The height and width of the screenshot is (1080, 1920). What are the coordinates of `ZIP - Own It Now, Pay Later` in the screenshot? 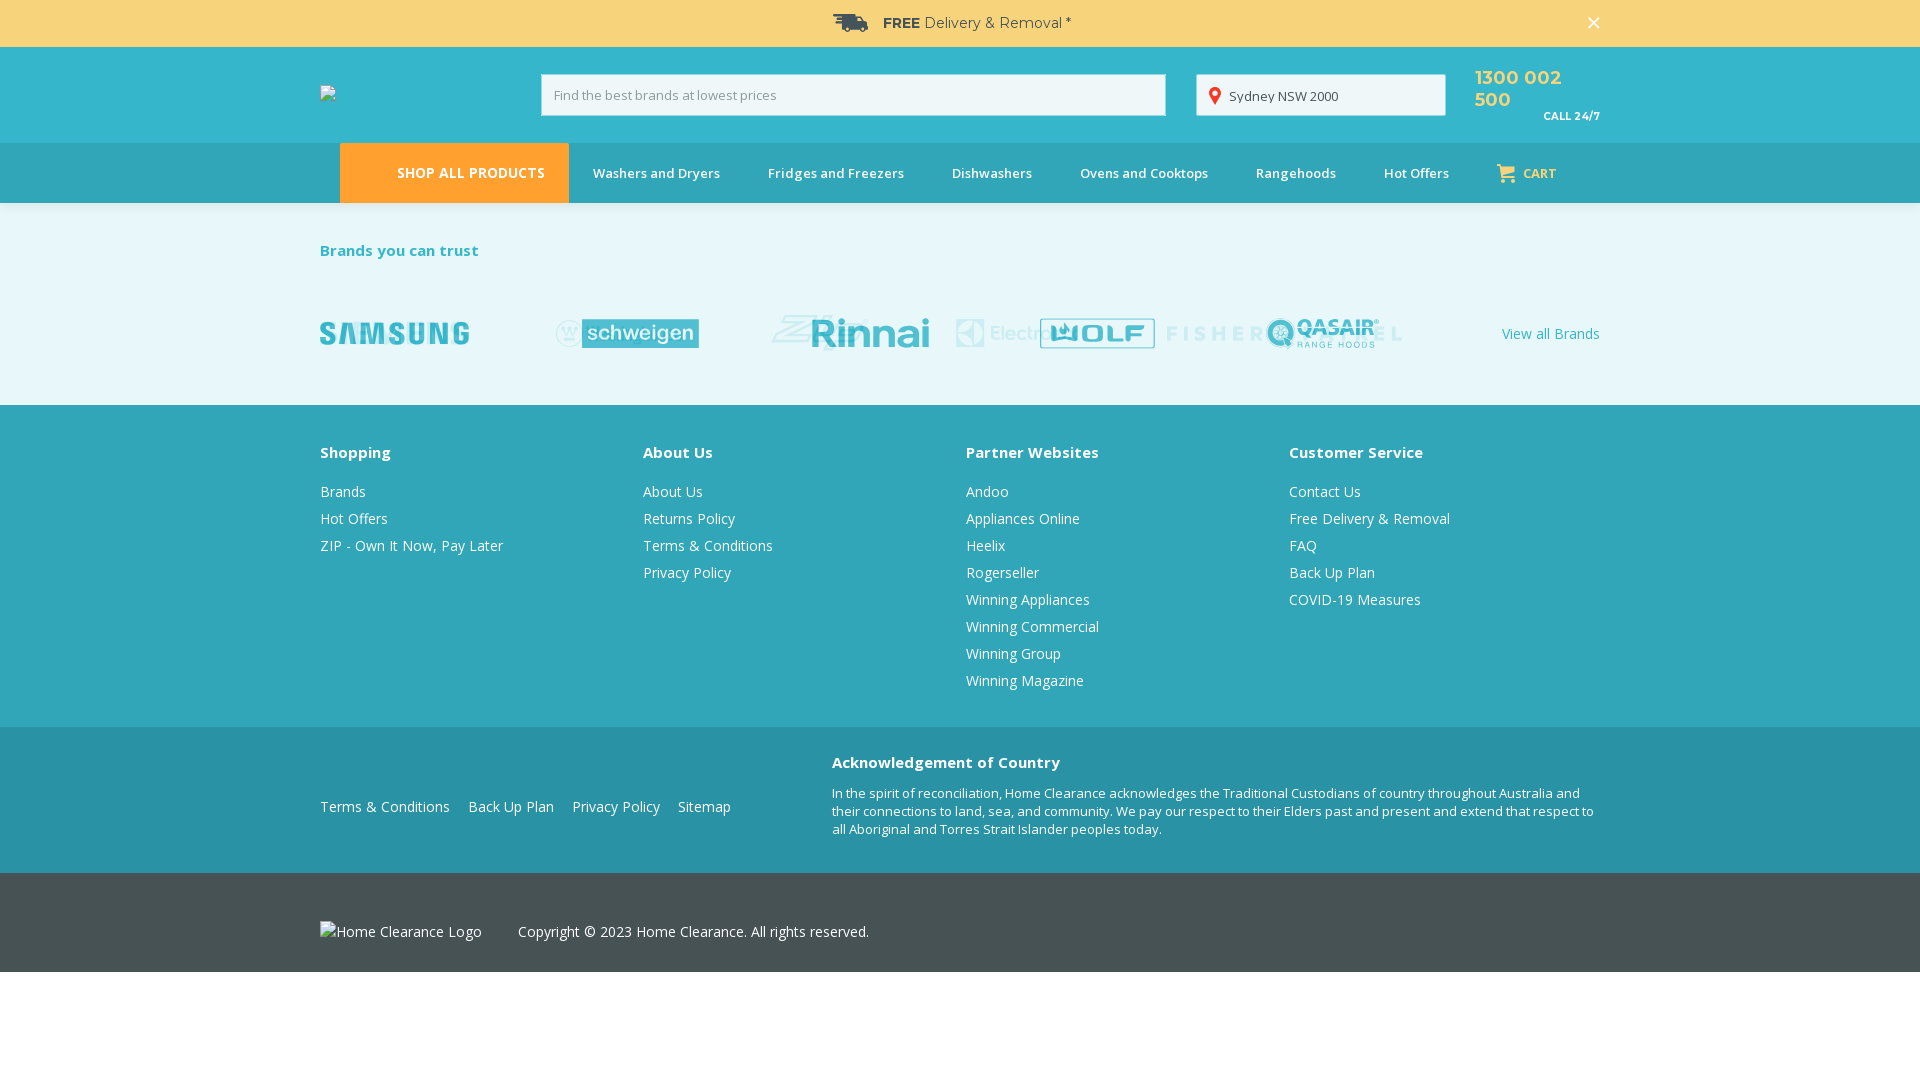 It's located at (412, 546).